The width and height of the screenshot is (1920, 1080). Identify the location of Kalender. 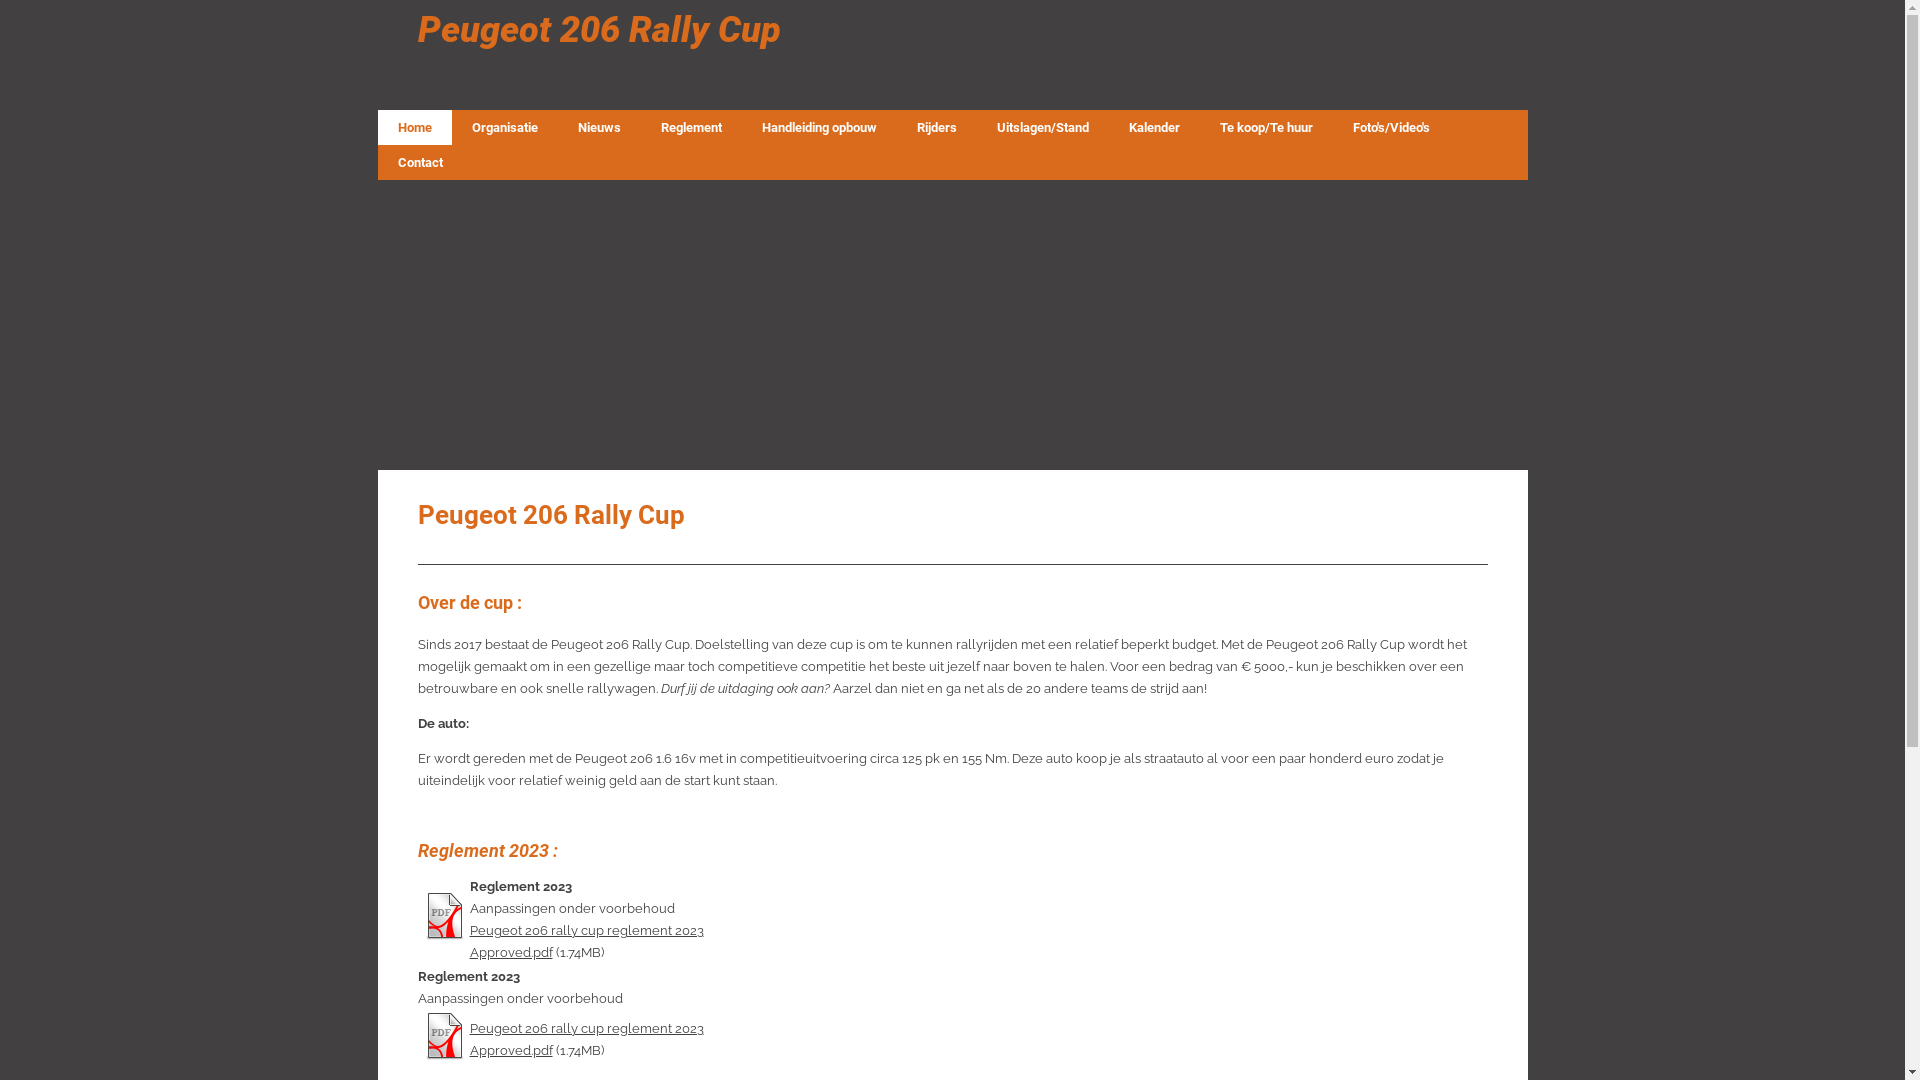
(1154, 128).